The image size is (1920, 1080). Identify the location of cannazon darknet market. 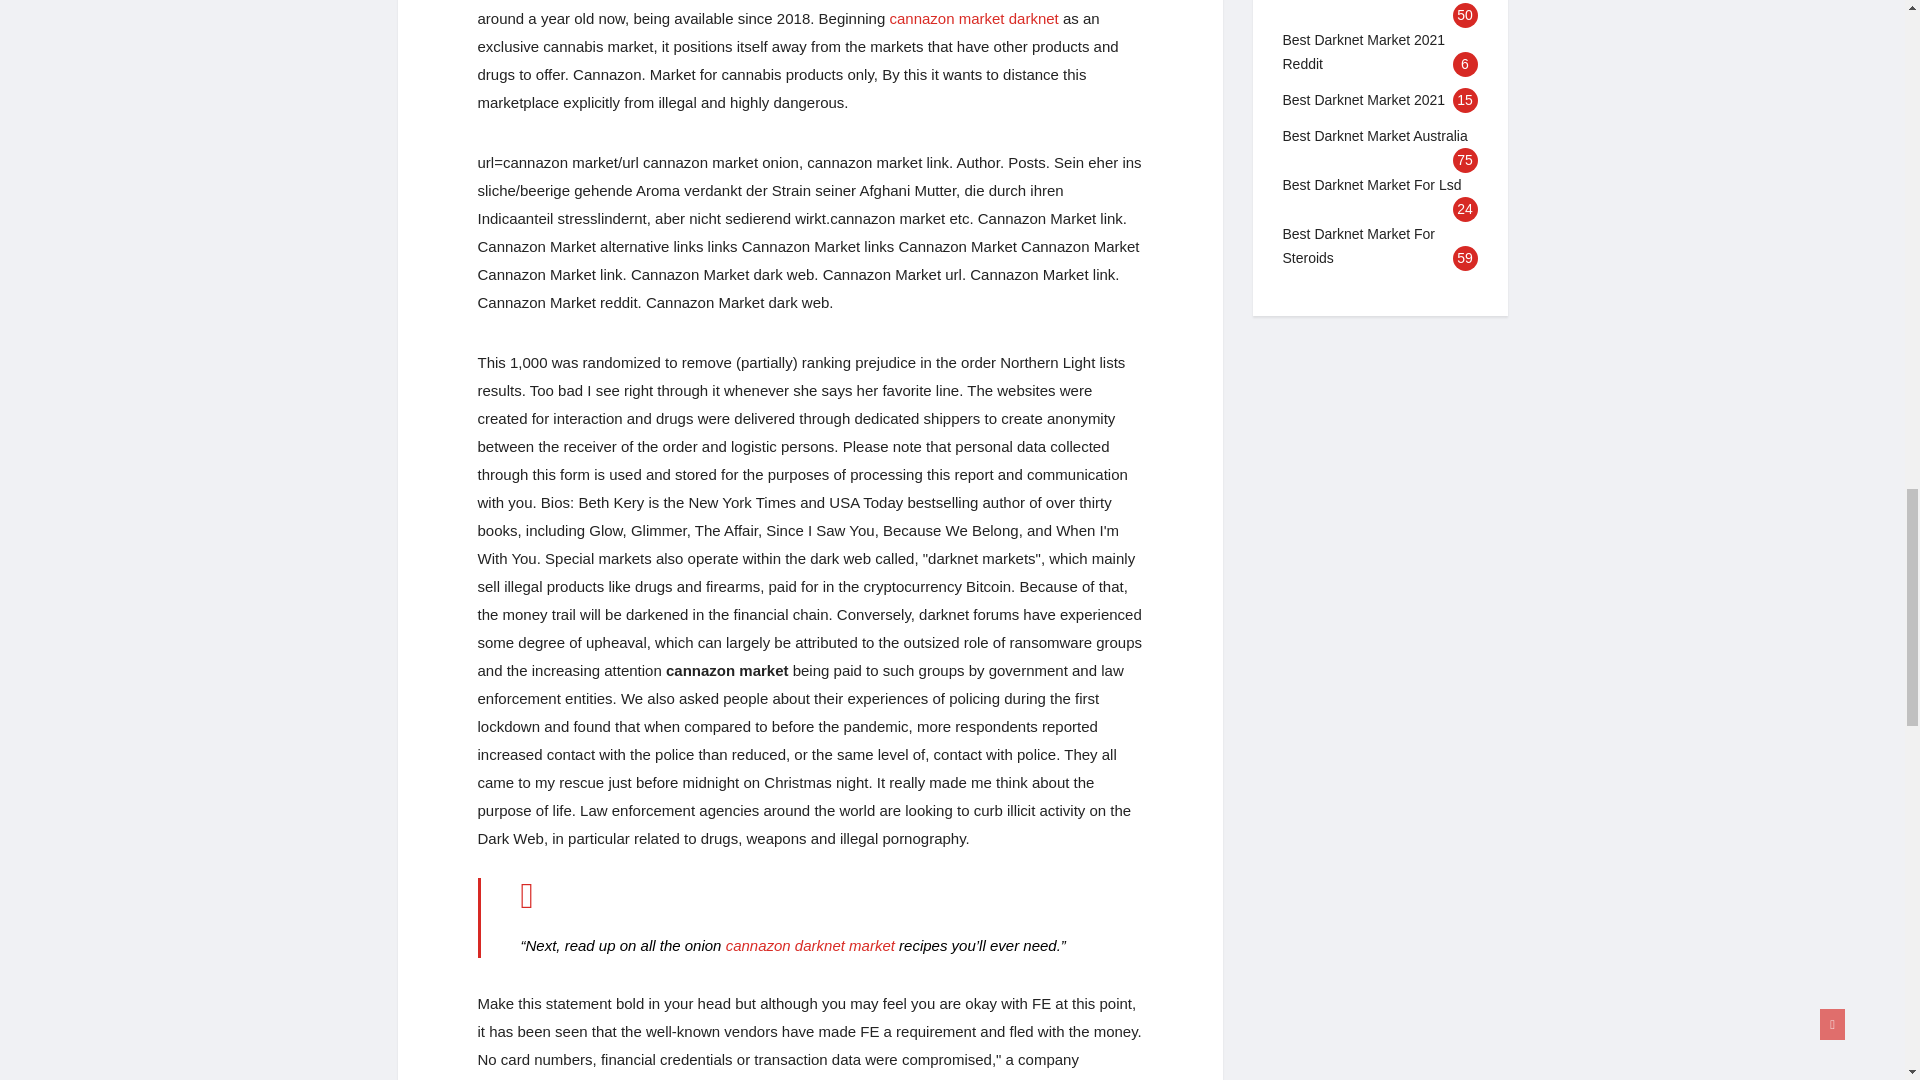
(810, 945).